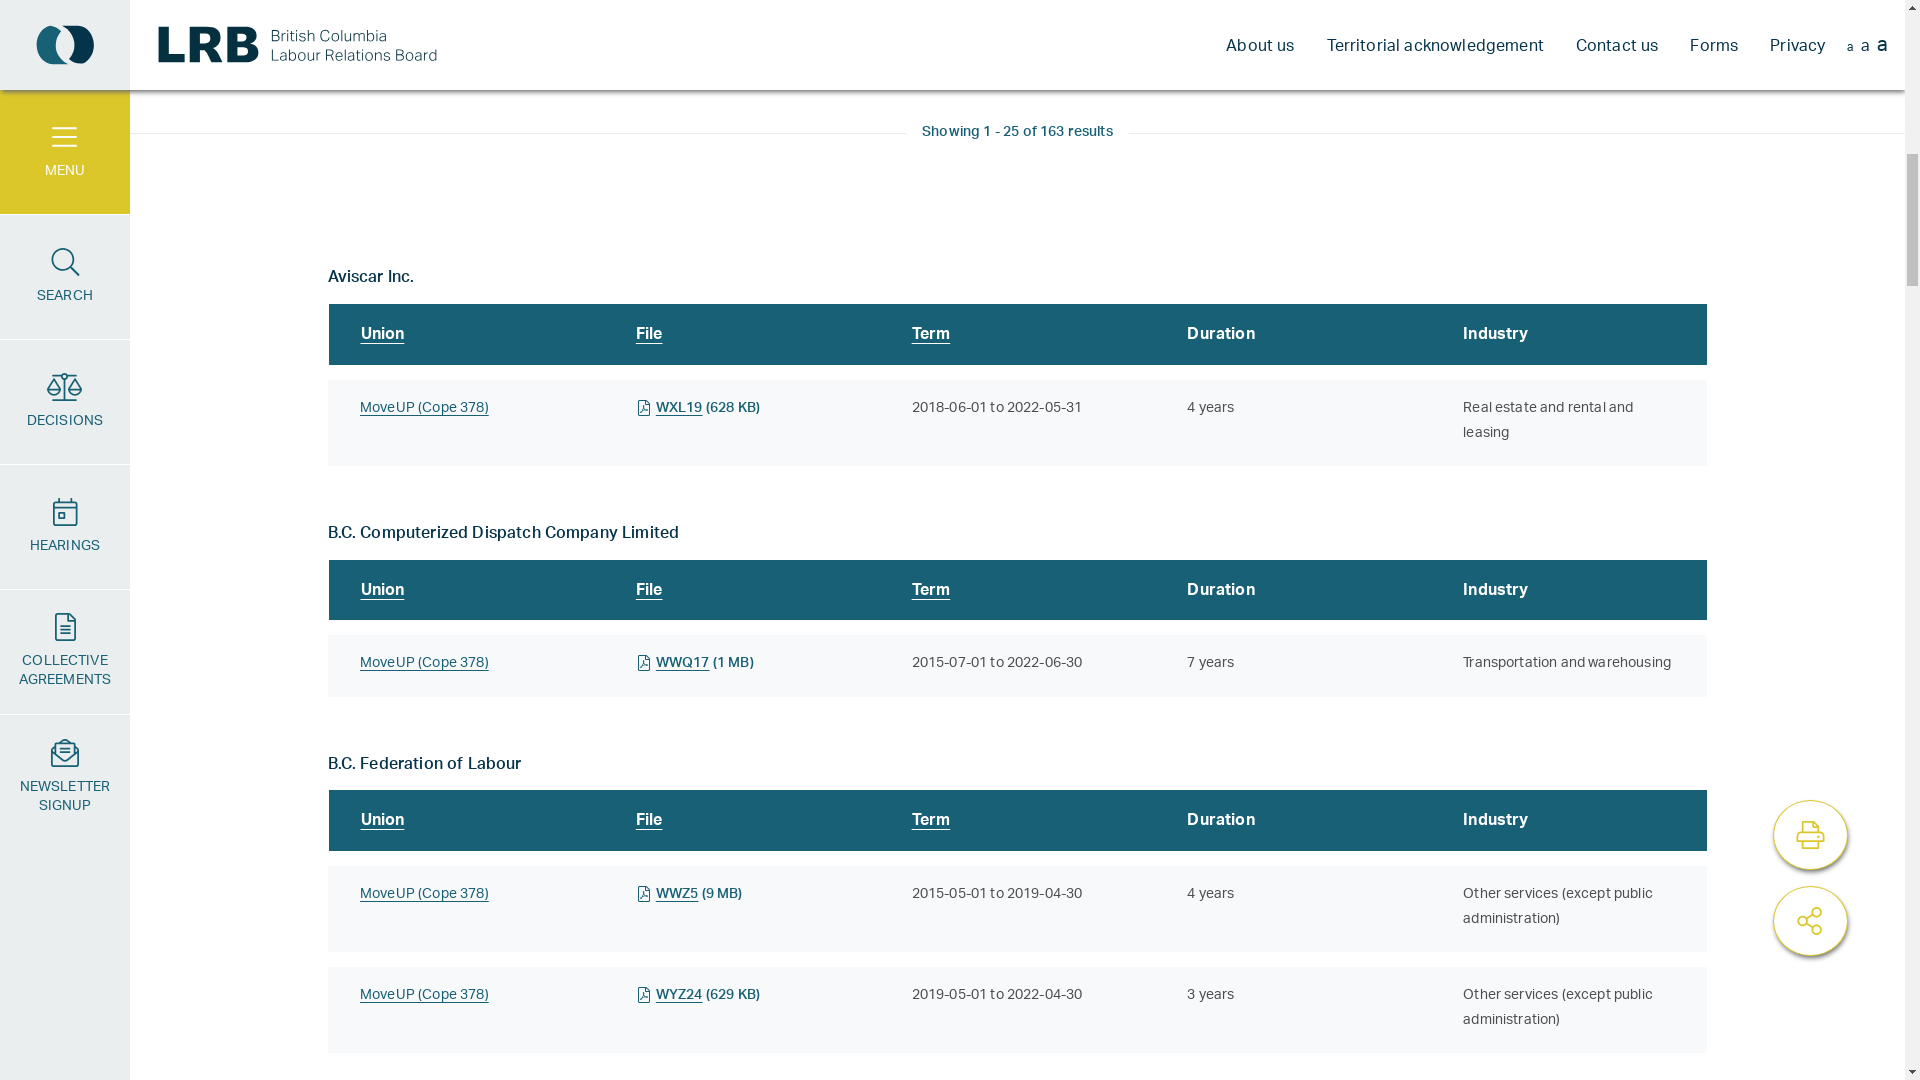 The width and height of the screenshot is (1920, 1080). I want to click on Skip to main content, so click(952, 16).